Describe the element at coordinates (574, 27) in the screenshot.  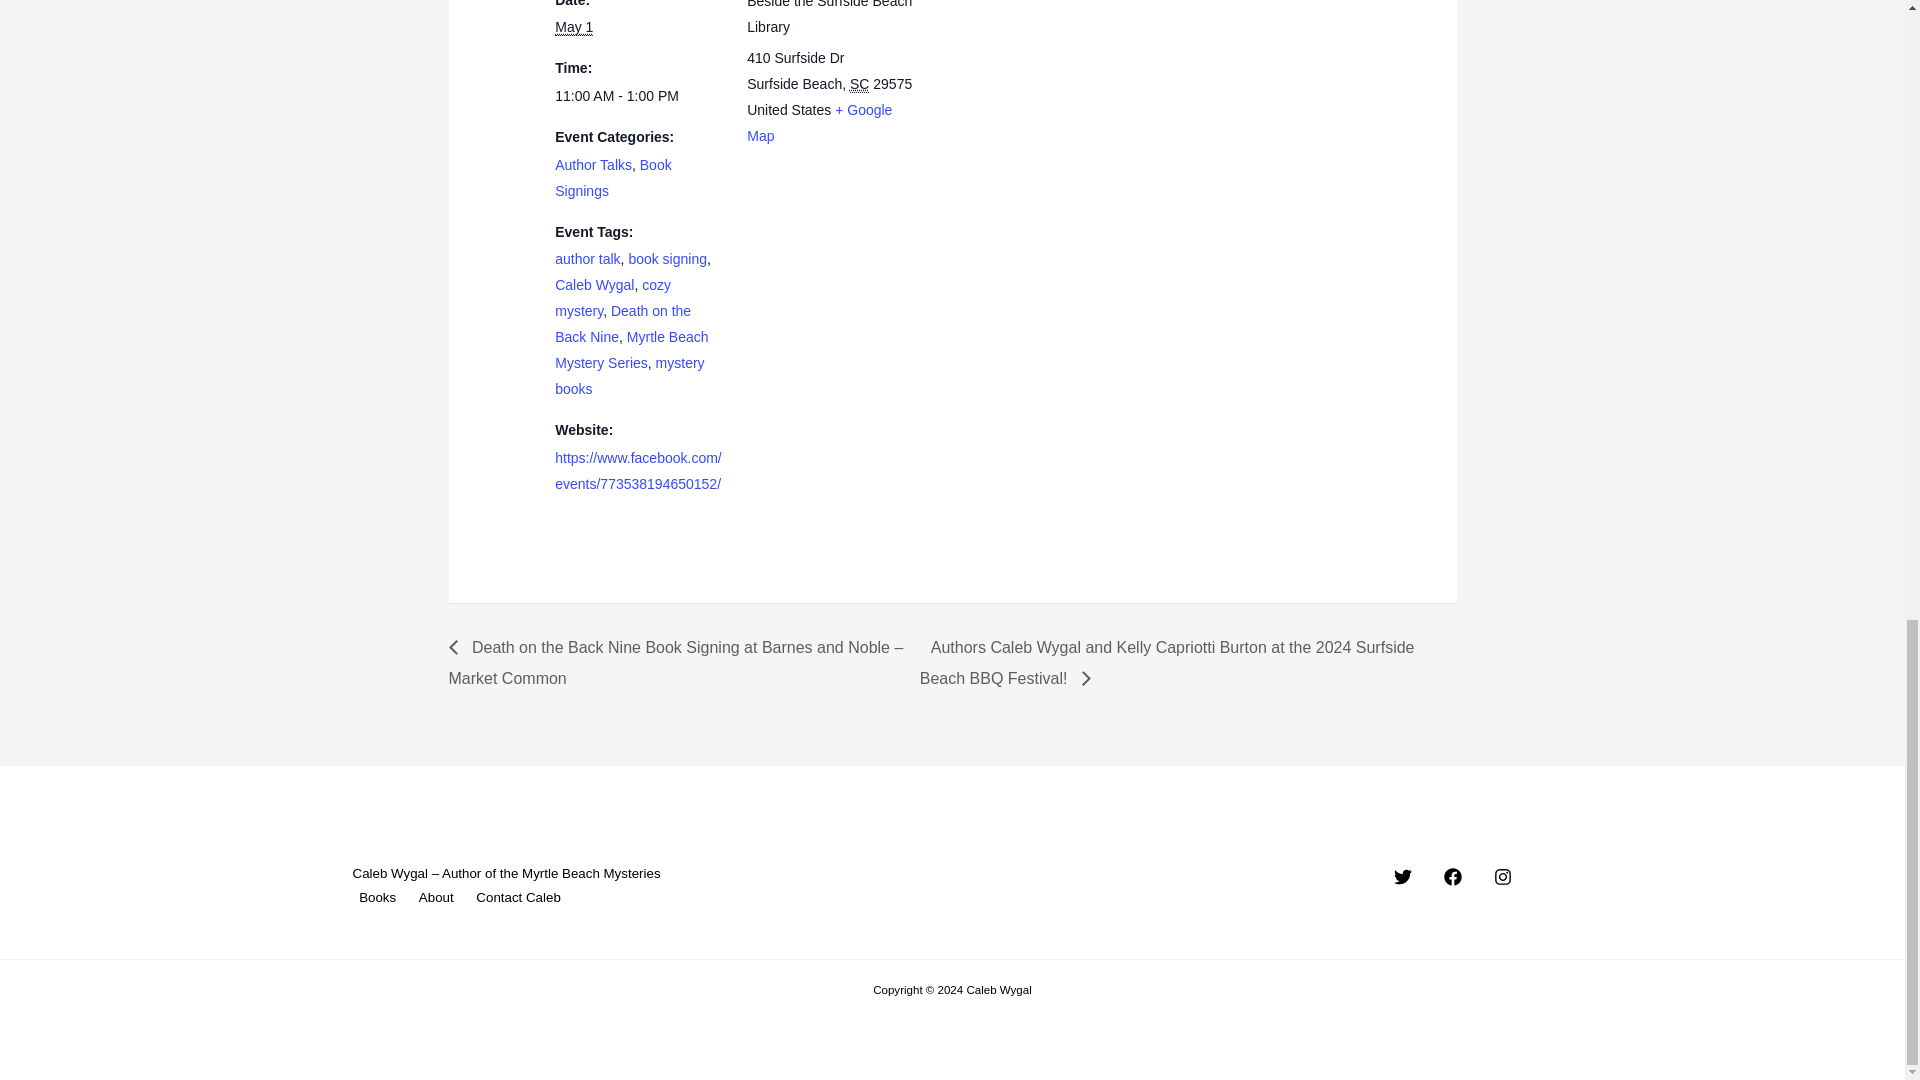
I see `2024-05-01` at that location.